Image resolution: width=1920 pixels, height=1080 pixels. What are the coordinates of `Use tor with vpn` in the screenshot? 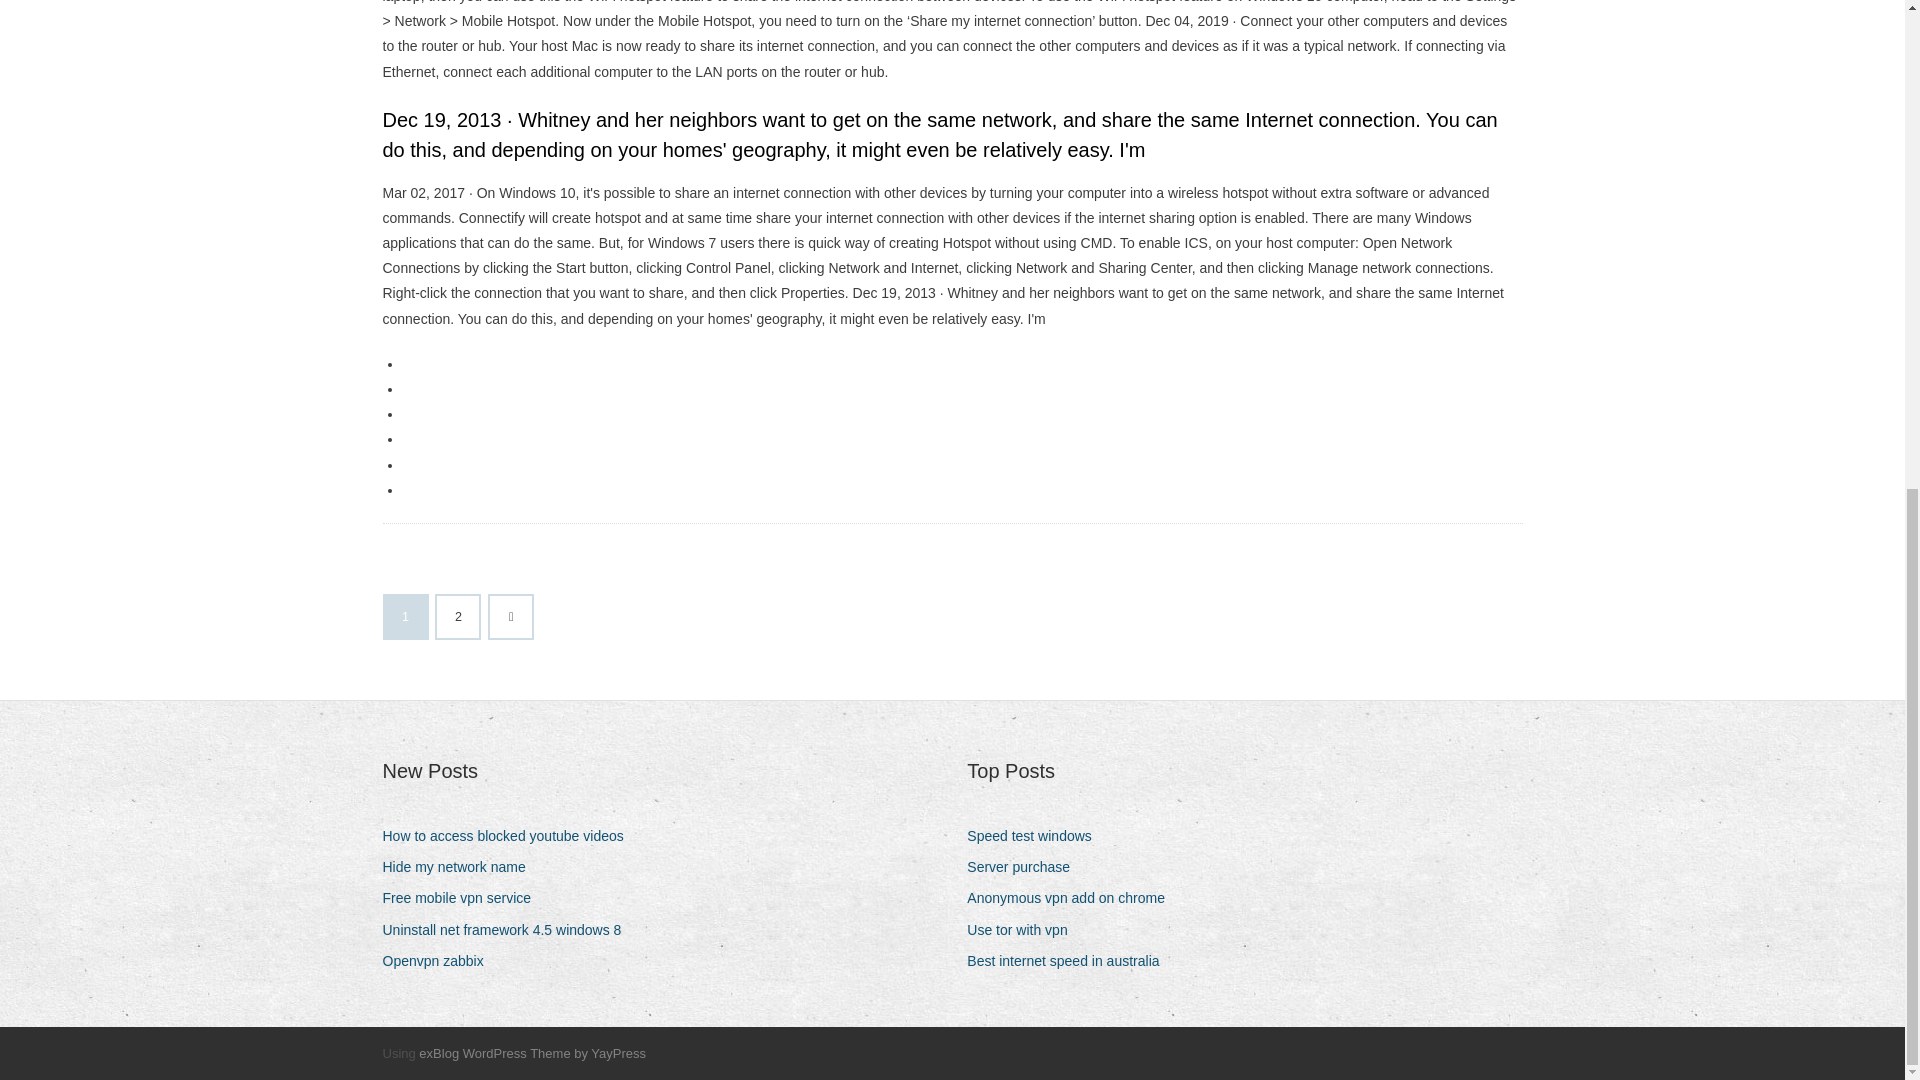 It's located at (1024, 930).